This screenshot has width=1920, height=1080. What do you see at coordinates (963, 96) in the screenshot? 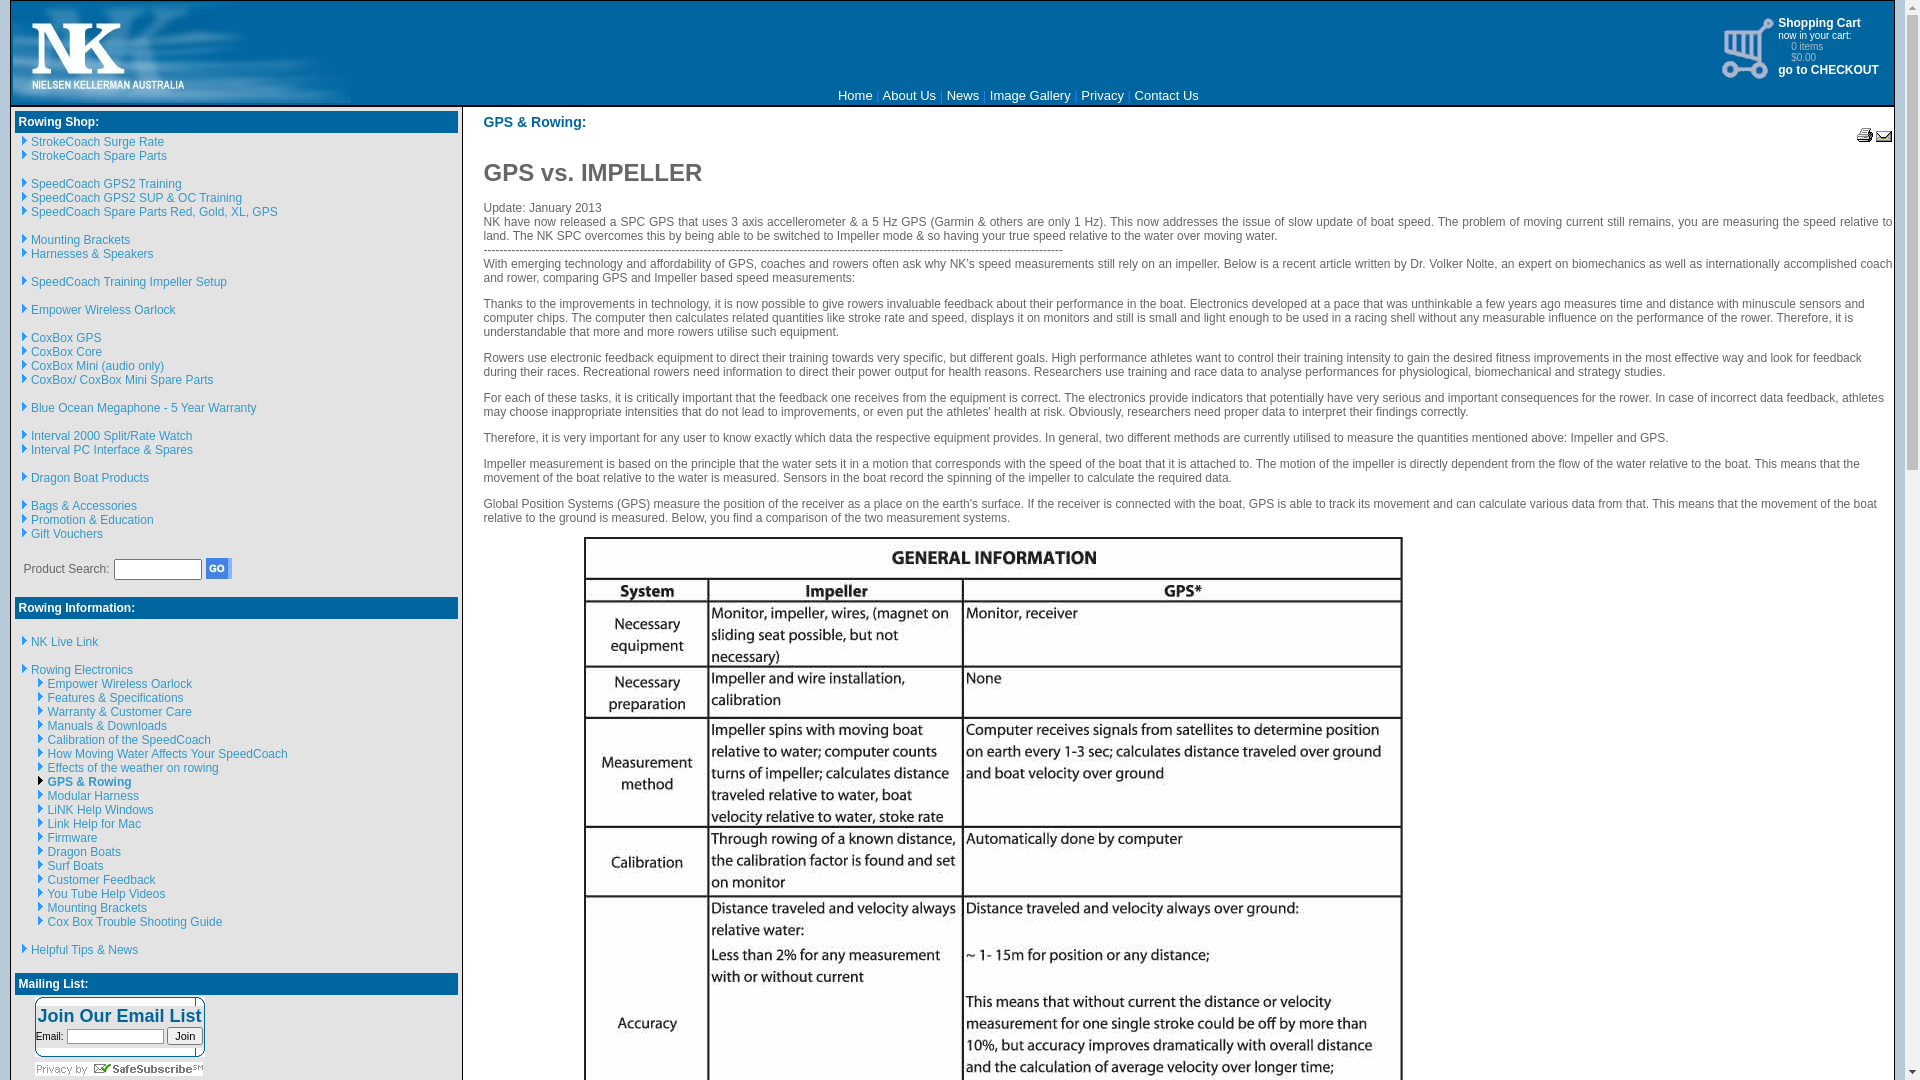
I see `News` at bounding box center [963, 96].